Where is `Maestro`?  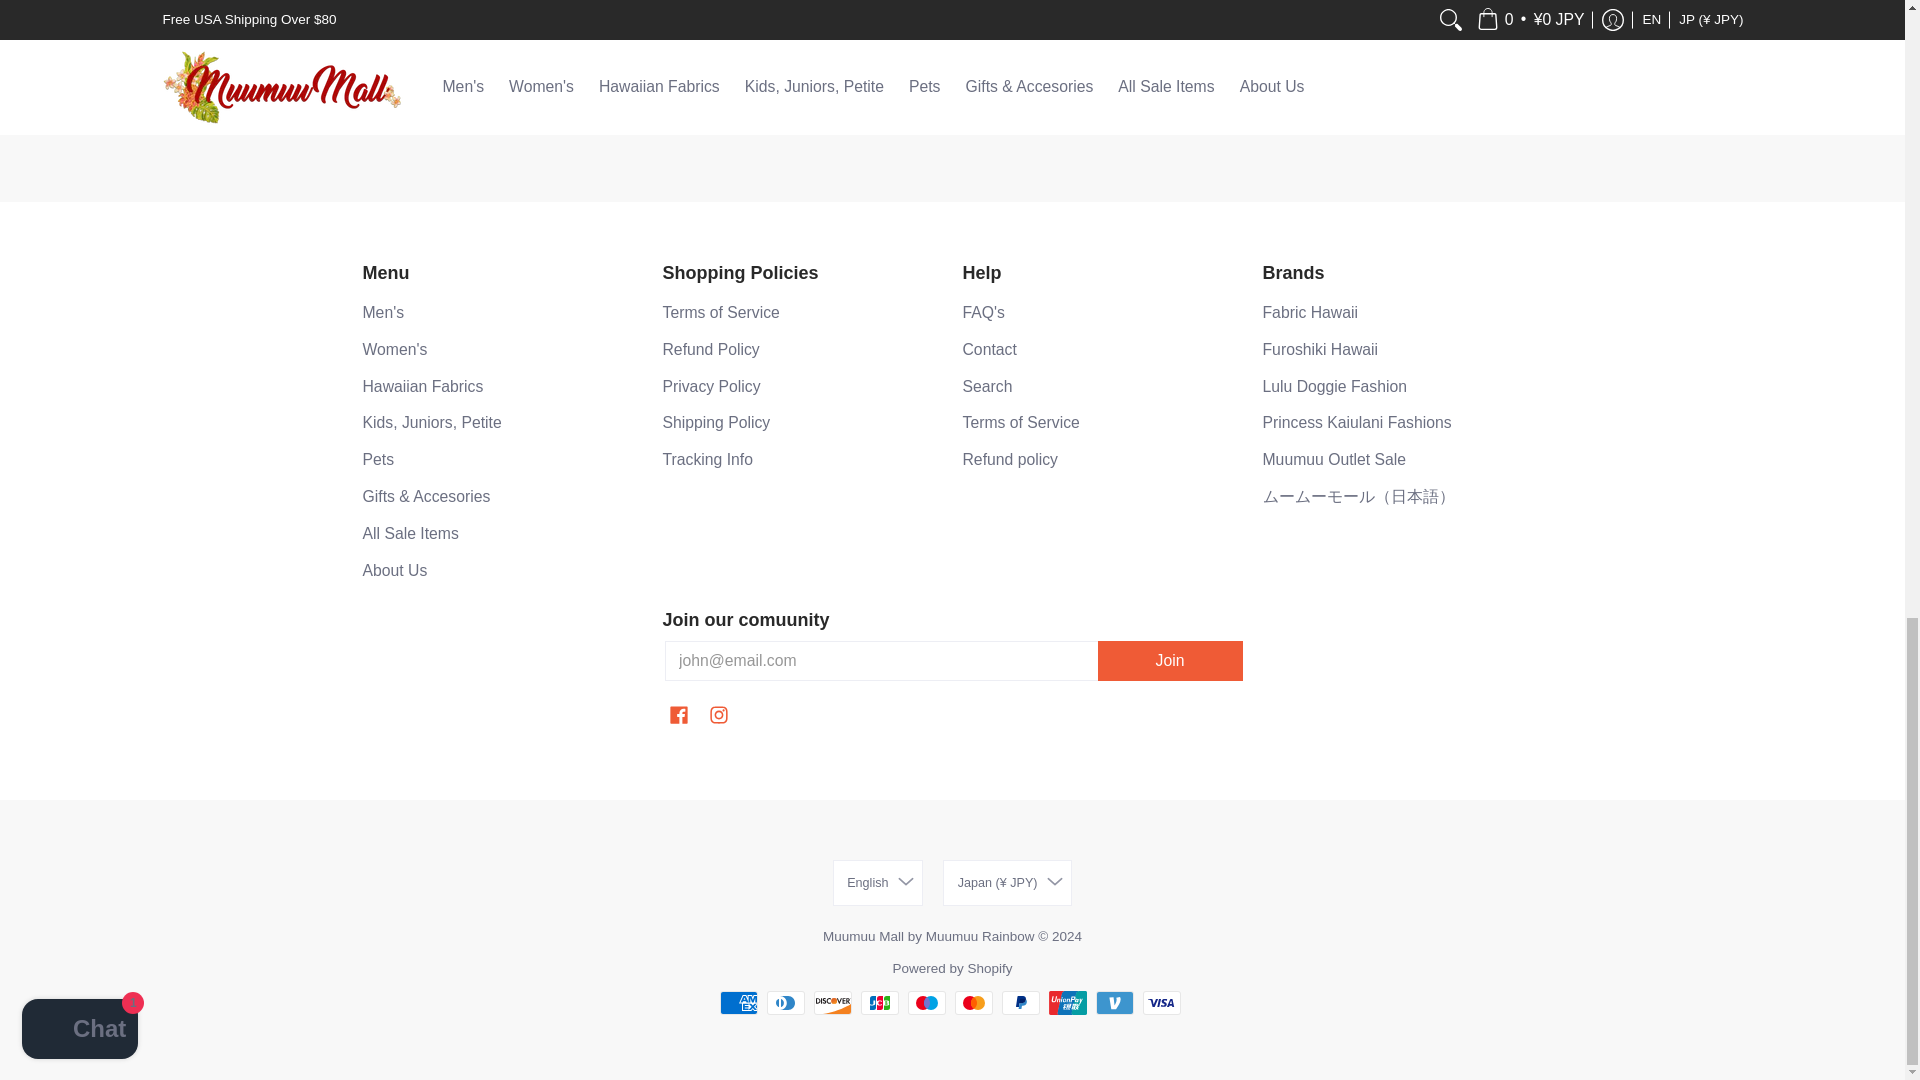 Maestro is located at coordinates (927, 1003).